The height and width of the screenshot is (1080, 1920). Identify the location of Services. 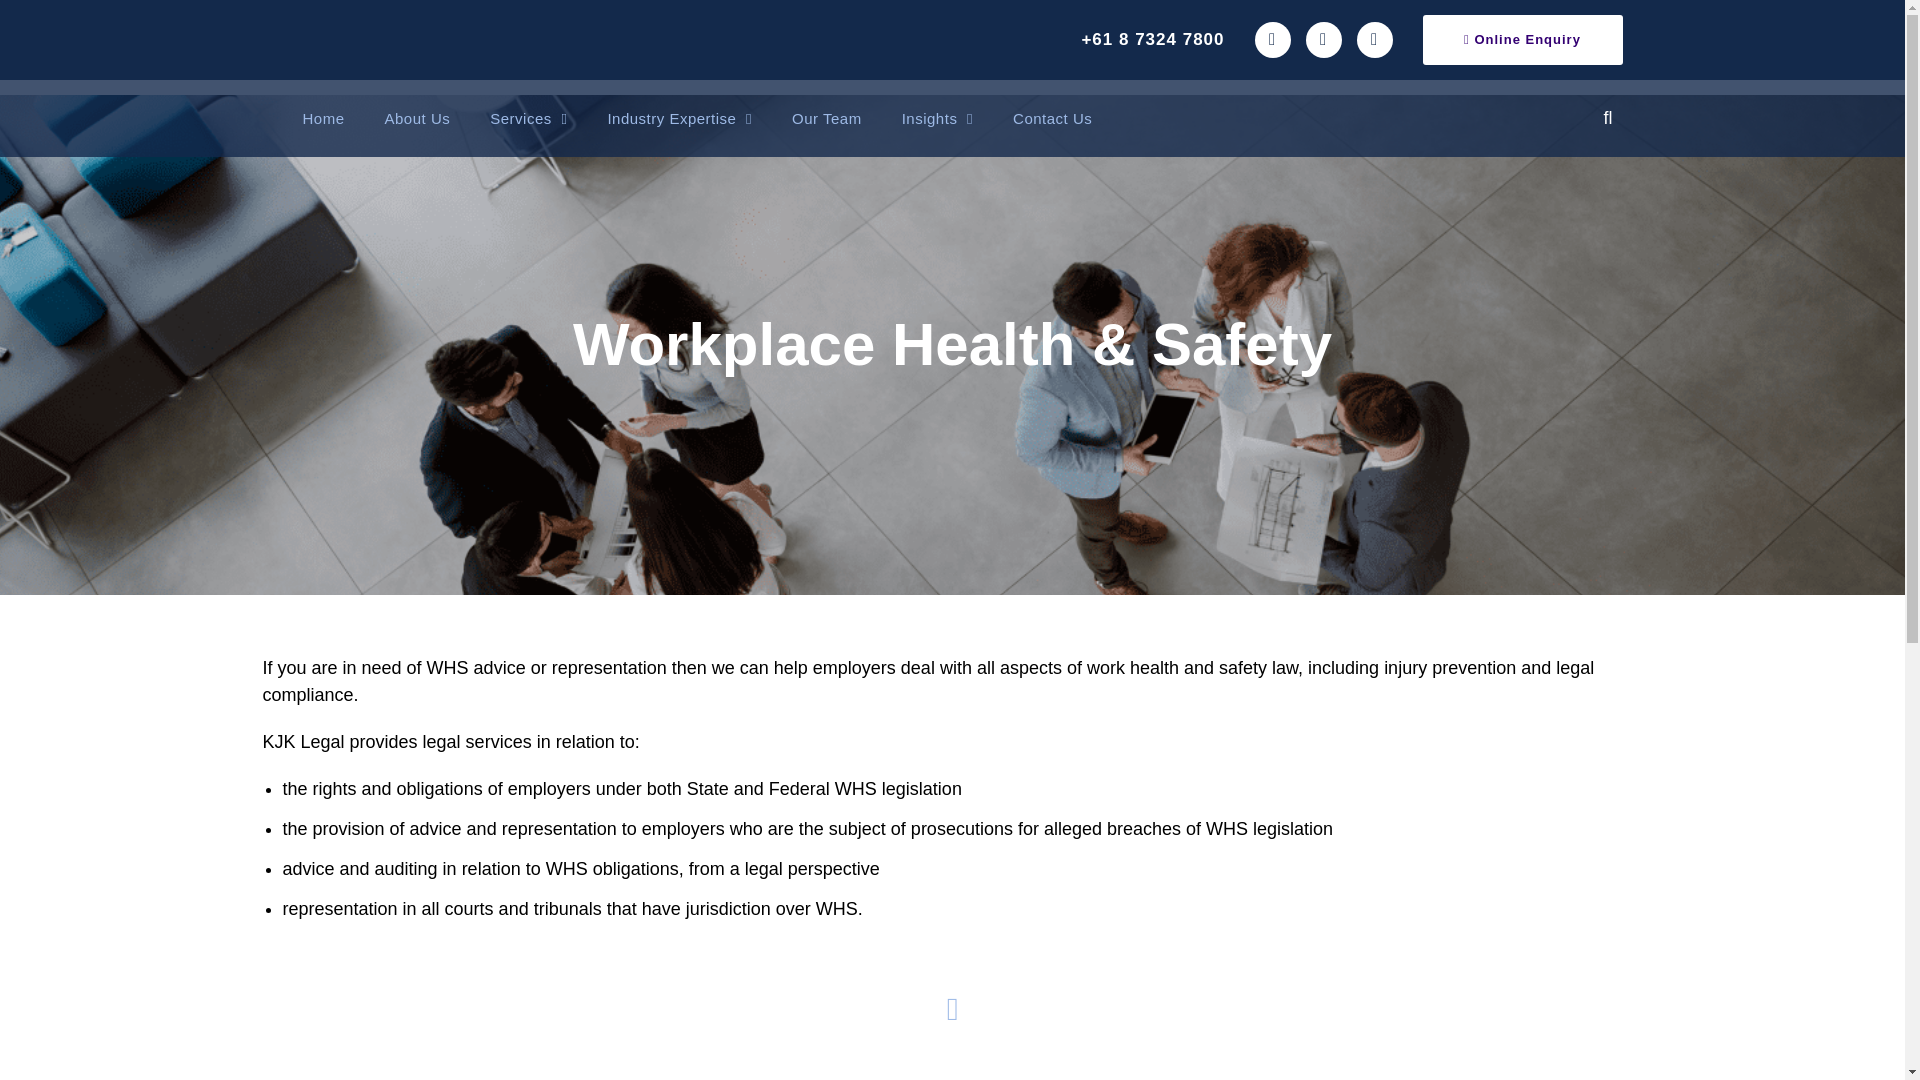
(528, 118).